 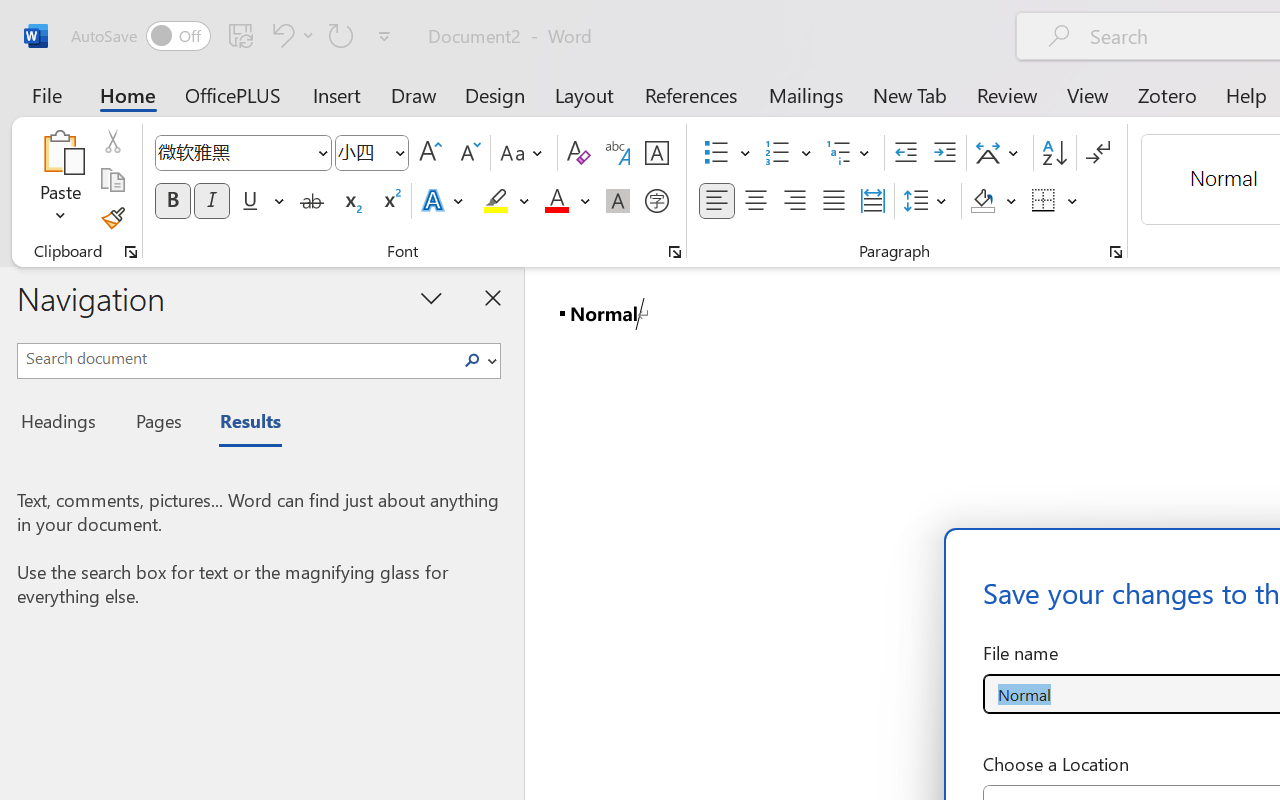 I want to click on Change Case, so click(x=524, y=153).